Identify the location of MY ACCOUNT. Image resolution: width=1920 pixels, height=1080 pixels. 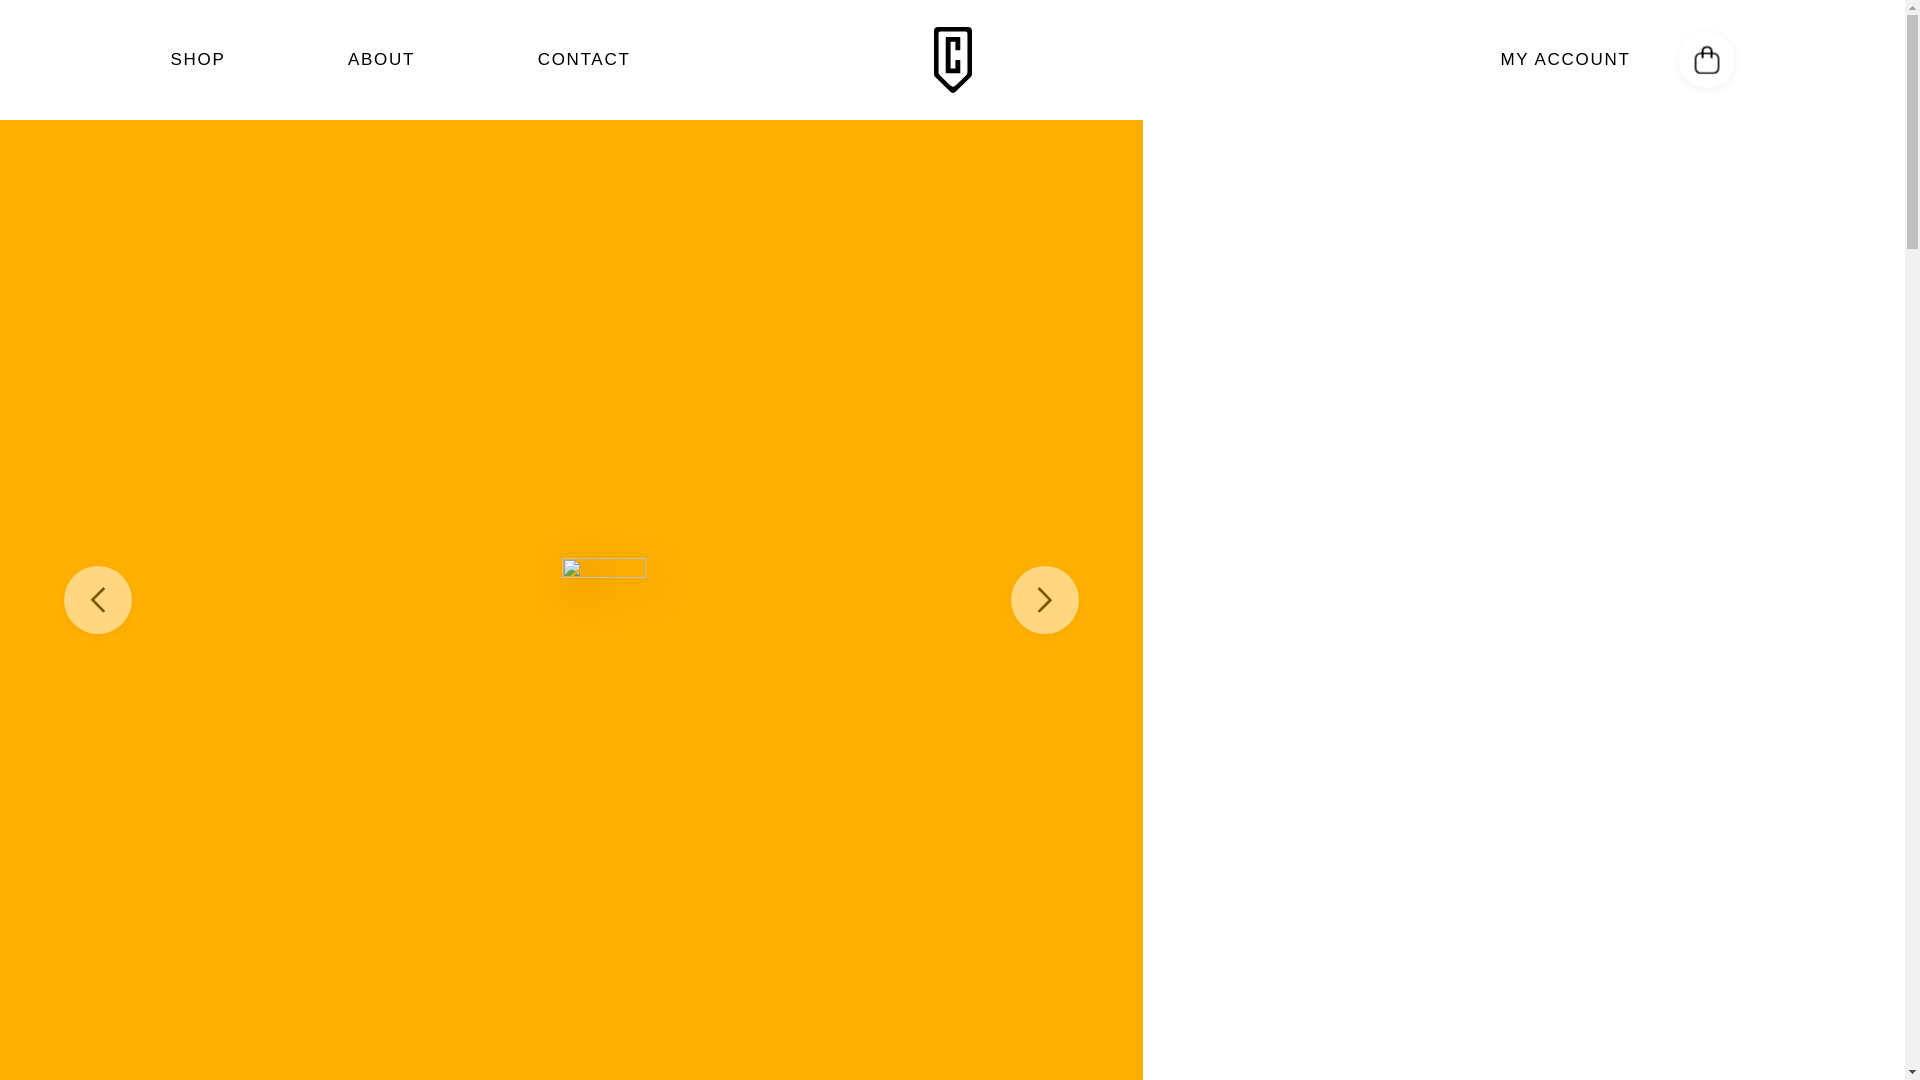
(1564, 60).